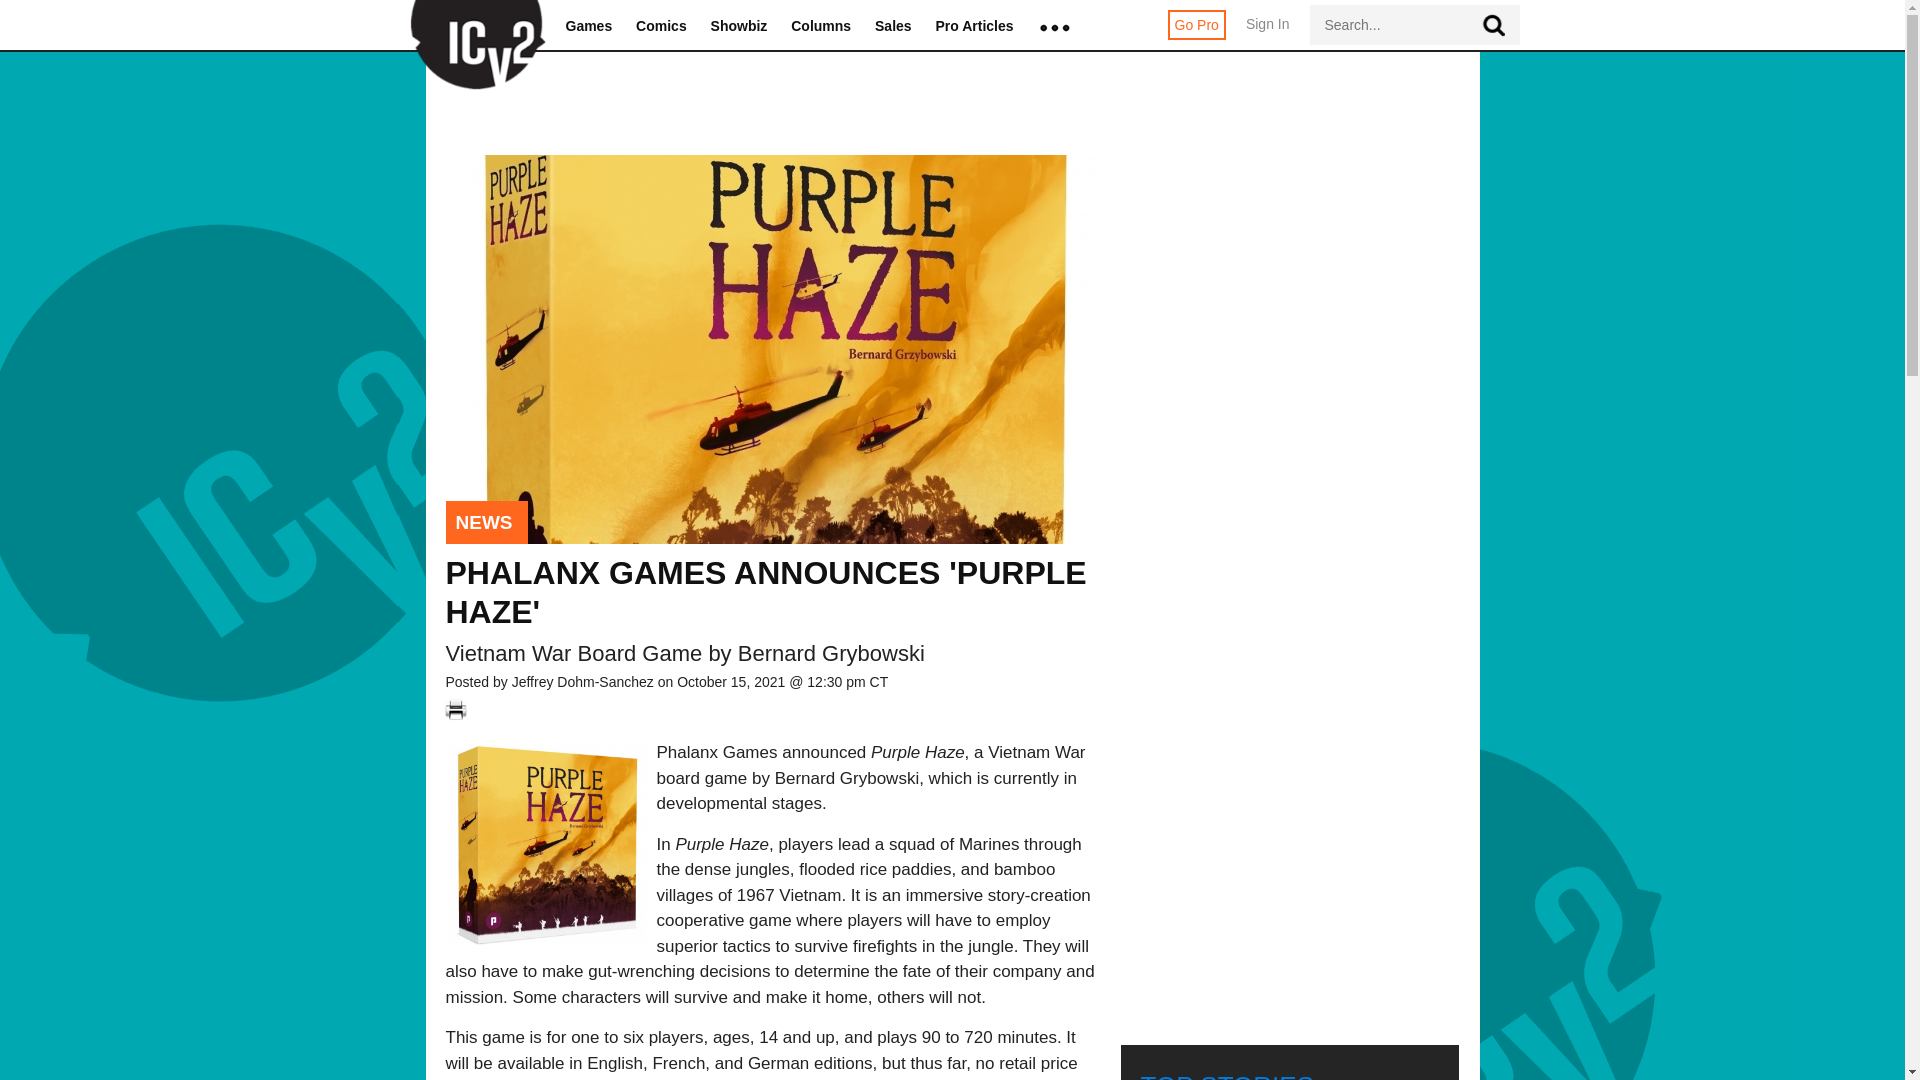  I want to click on Games, so click(589, 27).